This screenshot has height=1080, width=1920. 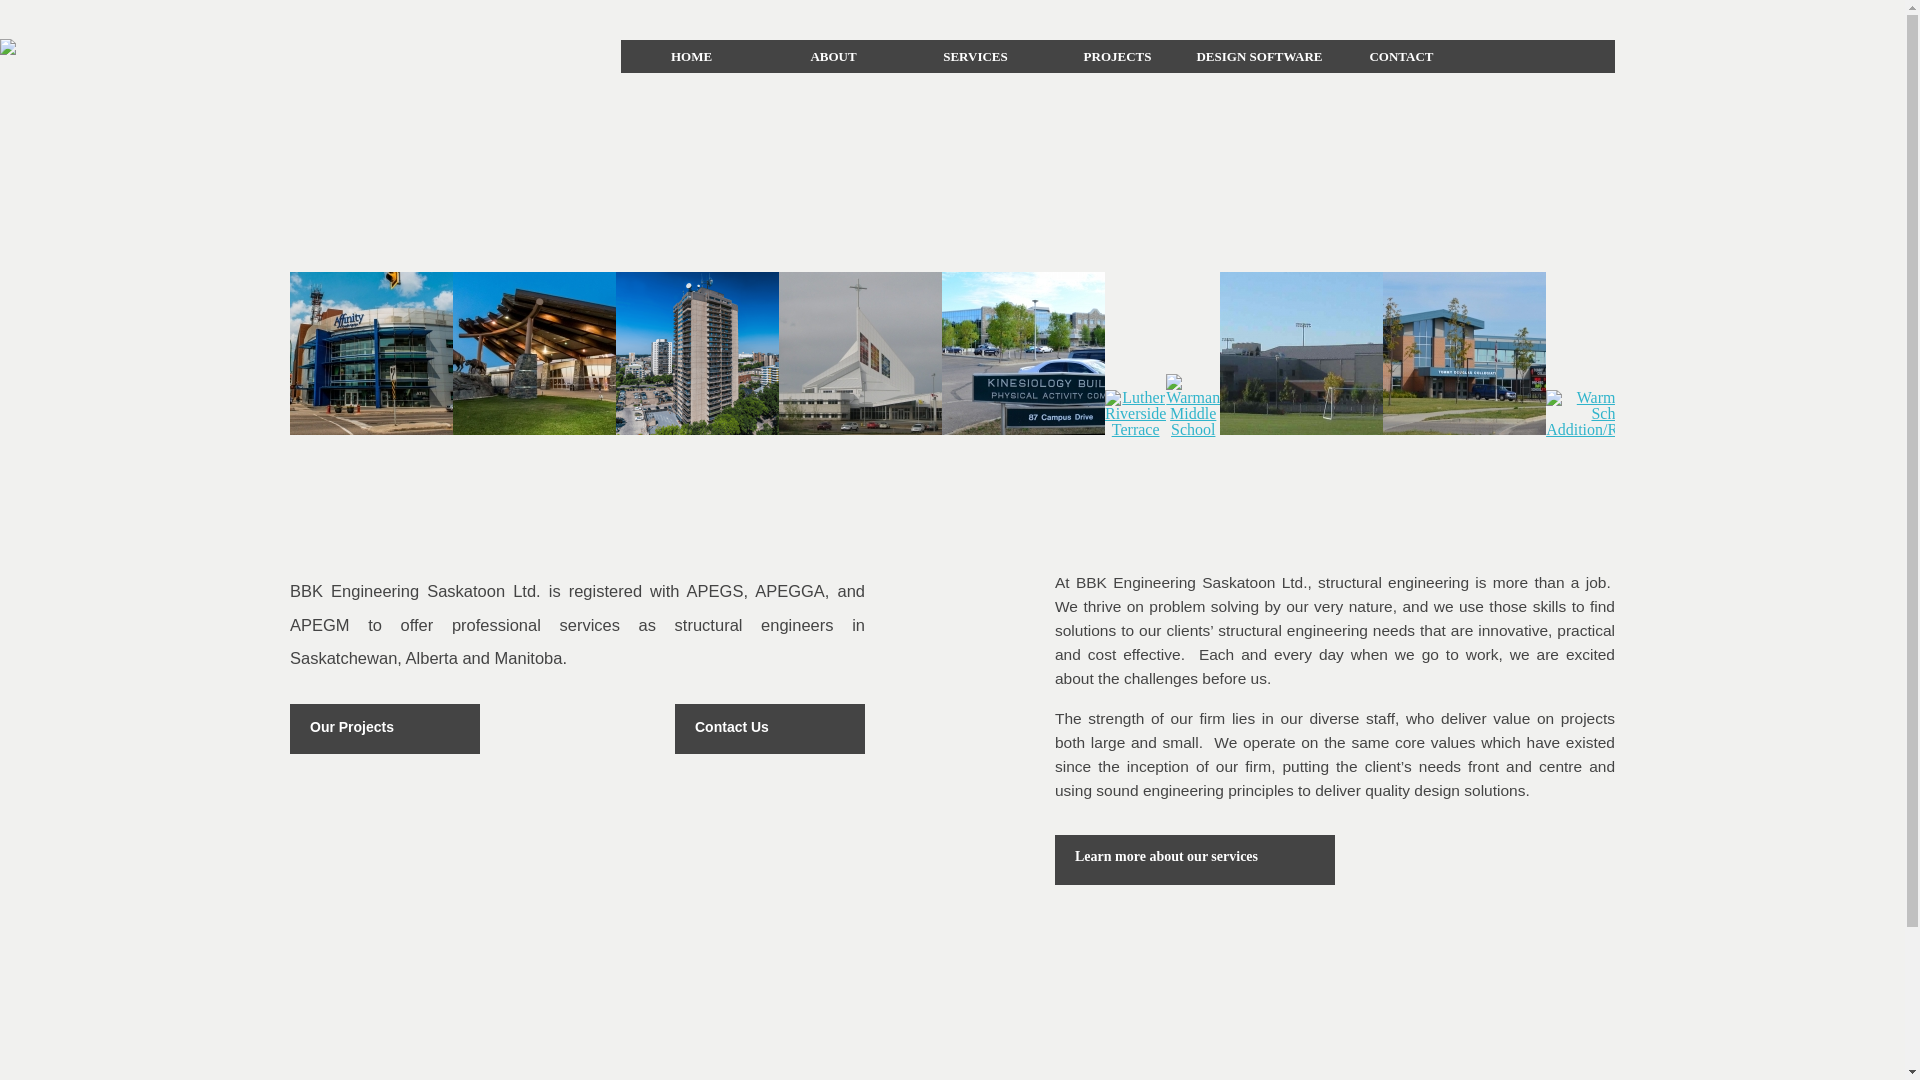 I want to click on  , so click(x=1558, y=56).